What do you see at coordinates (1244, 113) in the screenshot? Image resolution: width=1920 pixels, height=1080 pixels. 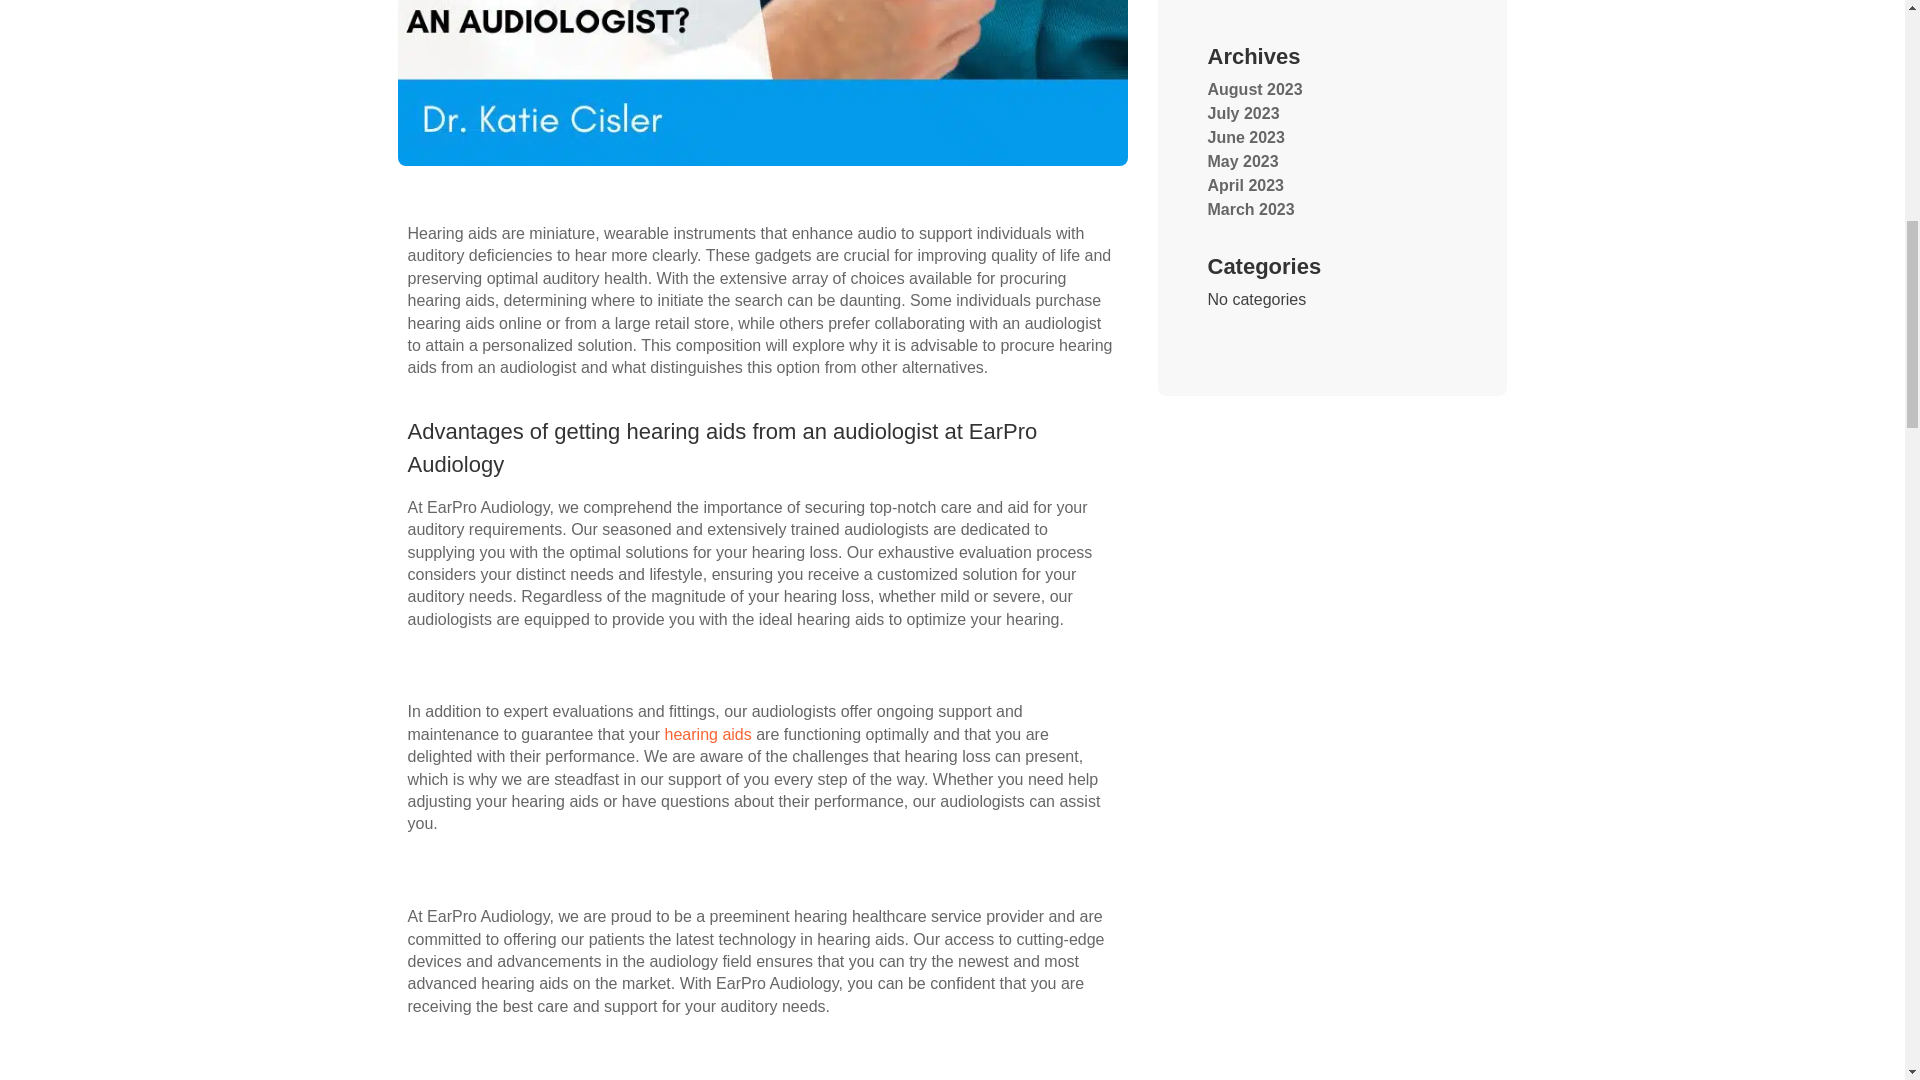 I see `July 2023` at bounding box center [1244, 113].